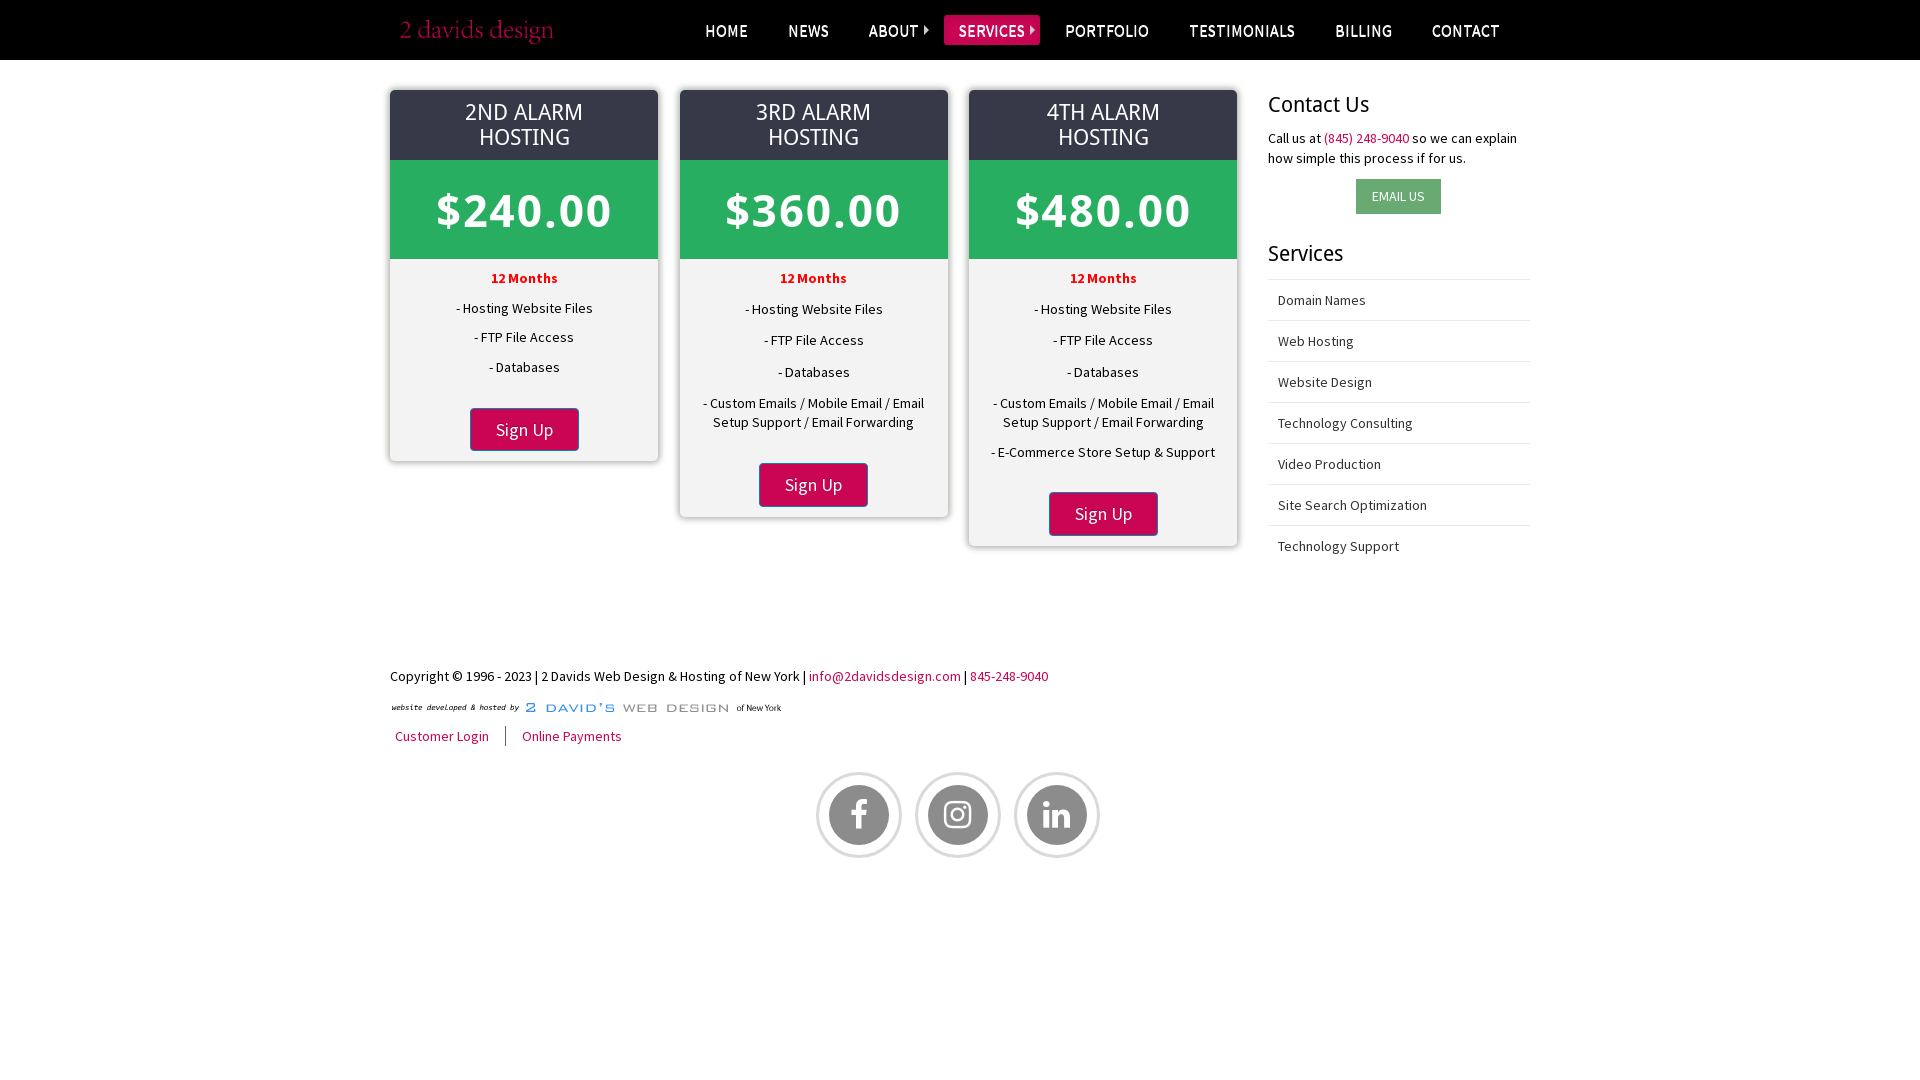  Describe the element at coordinates (1364, 30) in the screenshot. I see `BILLING` at that location.